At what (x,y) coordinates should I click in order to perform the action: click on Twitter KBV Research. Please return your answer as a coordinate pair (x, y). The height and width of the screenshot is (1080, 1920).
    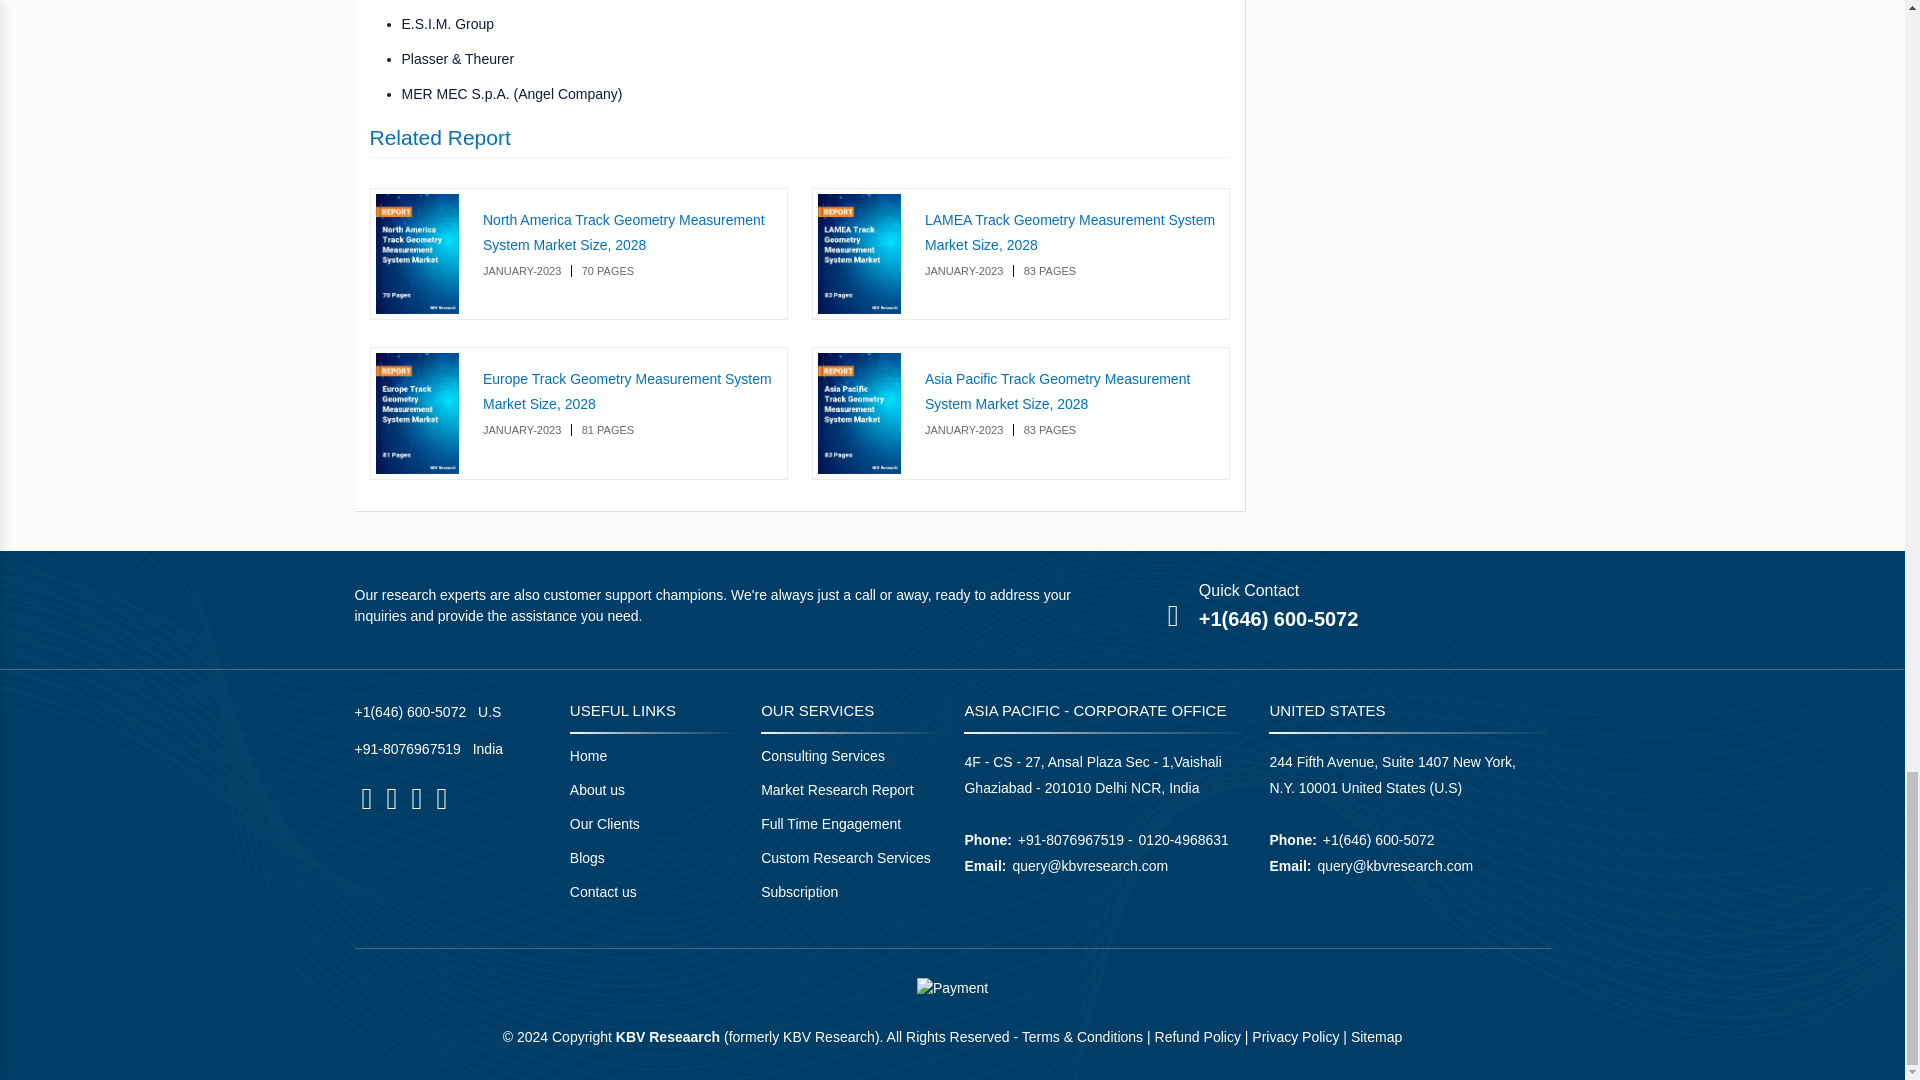
    Looking at the image, I should click on (416, 799).